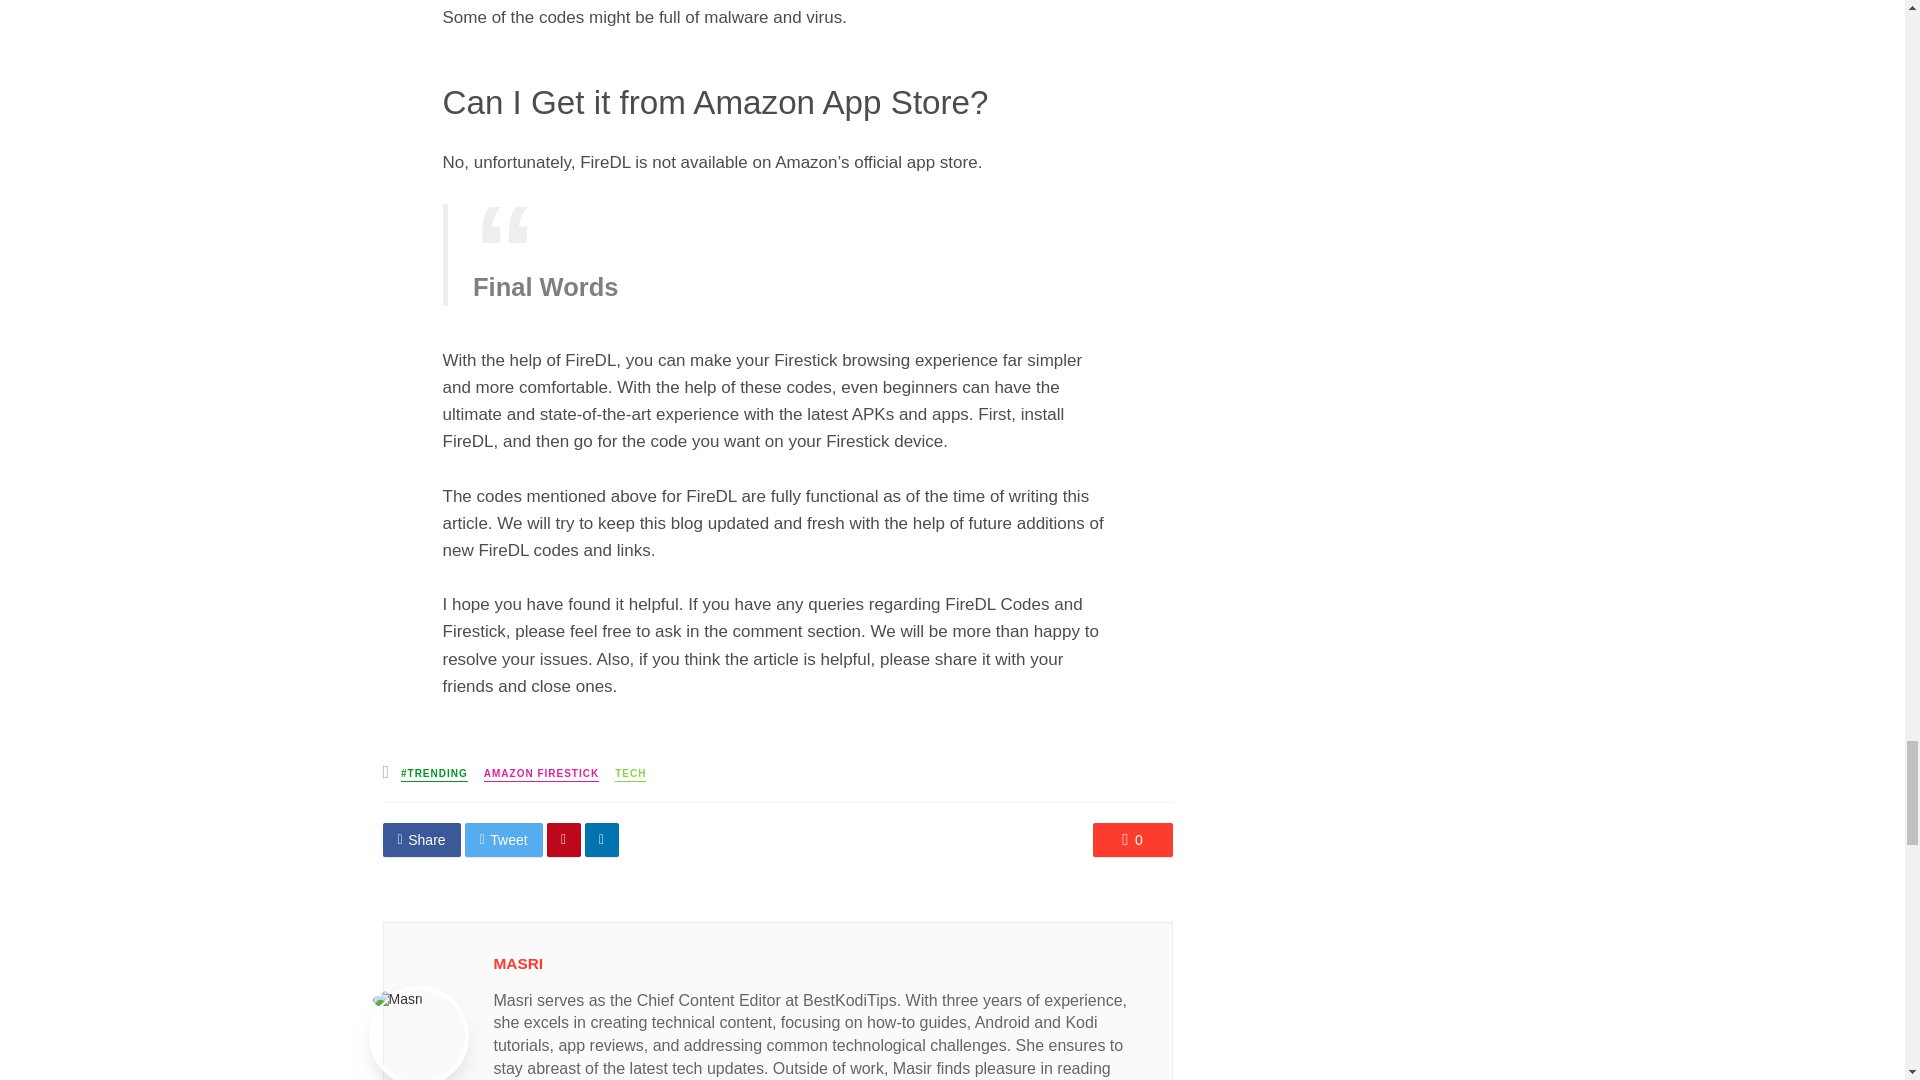 This screenshot has height=1080, width=1920. What do you see at coordinates (421, 840) in the screenshot?
I see `Share on Facebook` at bounding box center [421, 840].